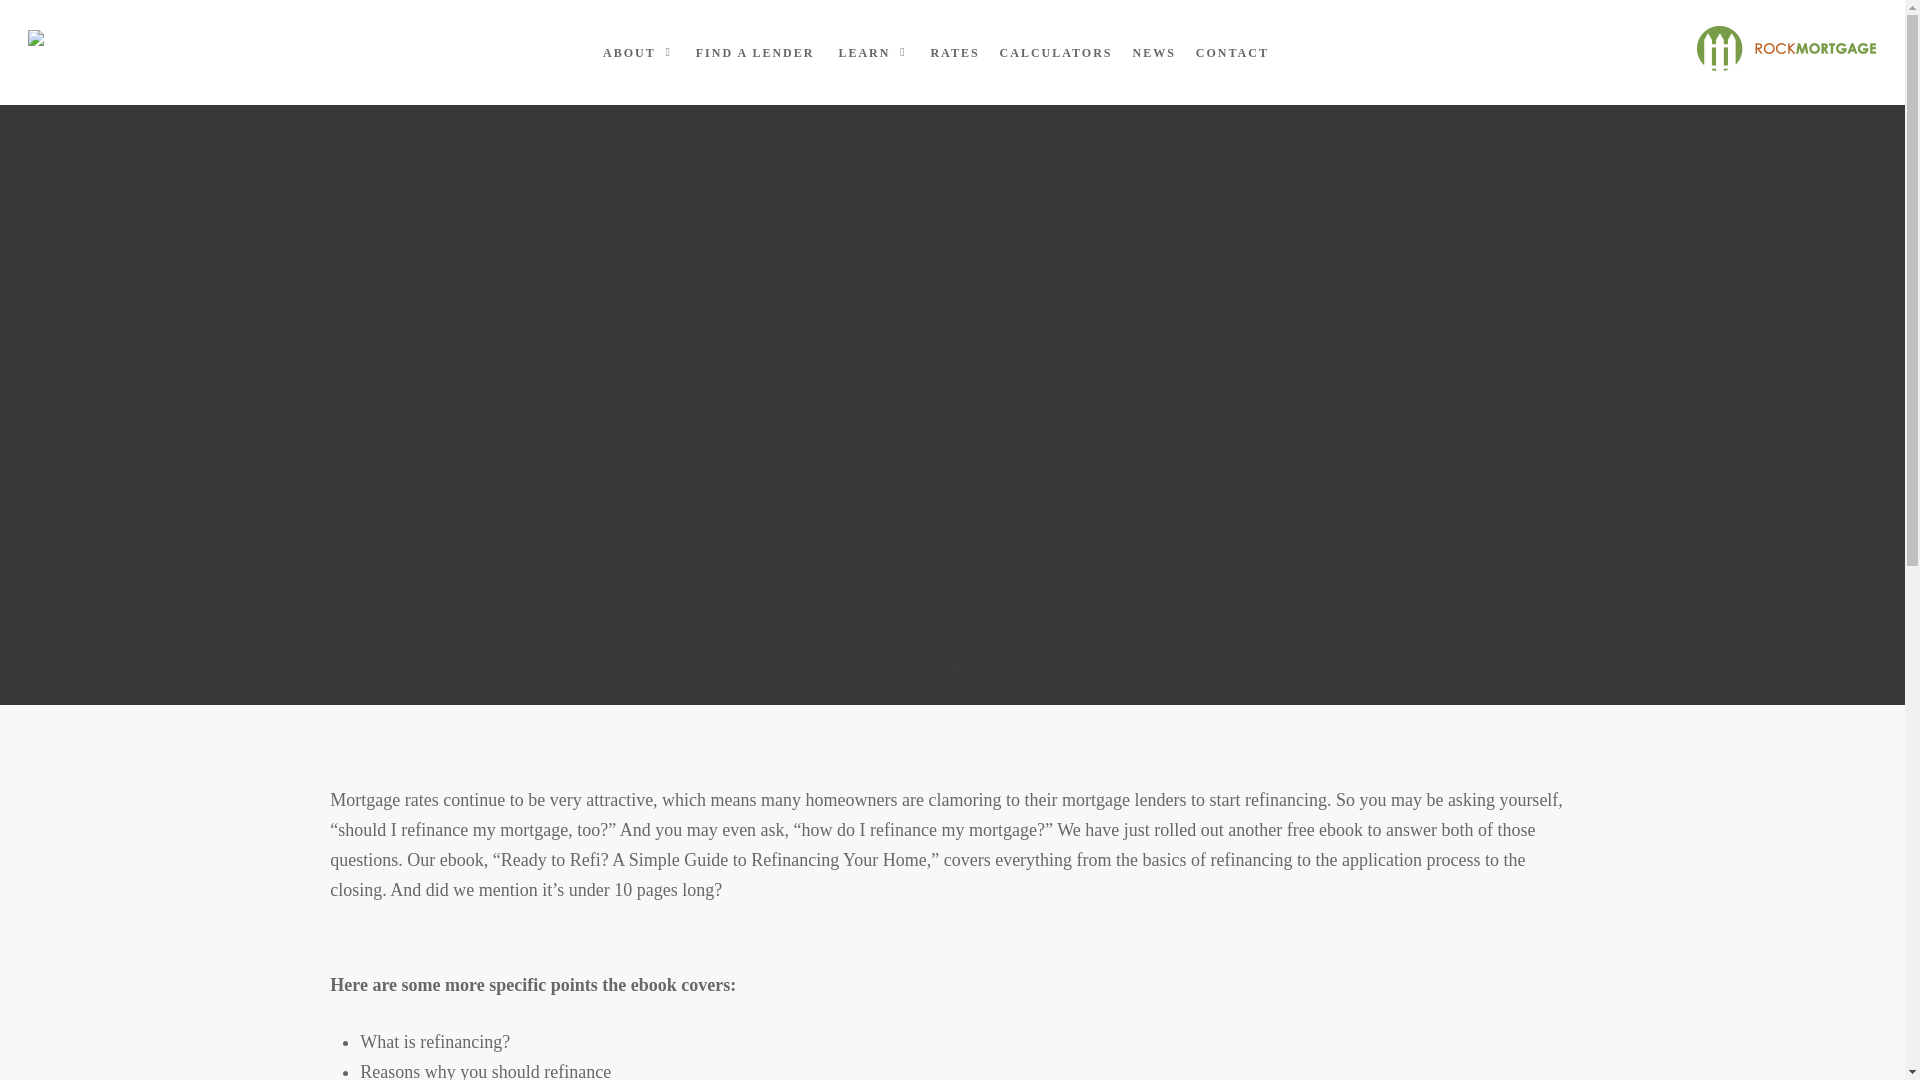 This screenshot has height=1080, width=1920. I want to click on RATES, so click(954, 53).